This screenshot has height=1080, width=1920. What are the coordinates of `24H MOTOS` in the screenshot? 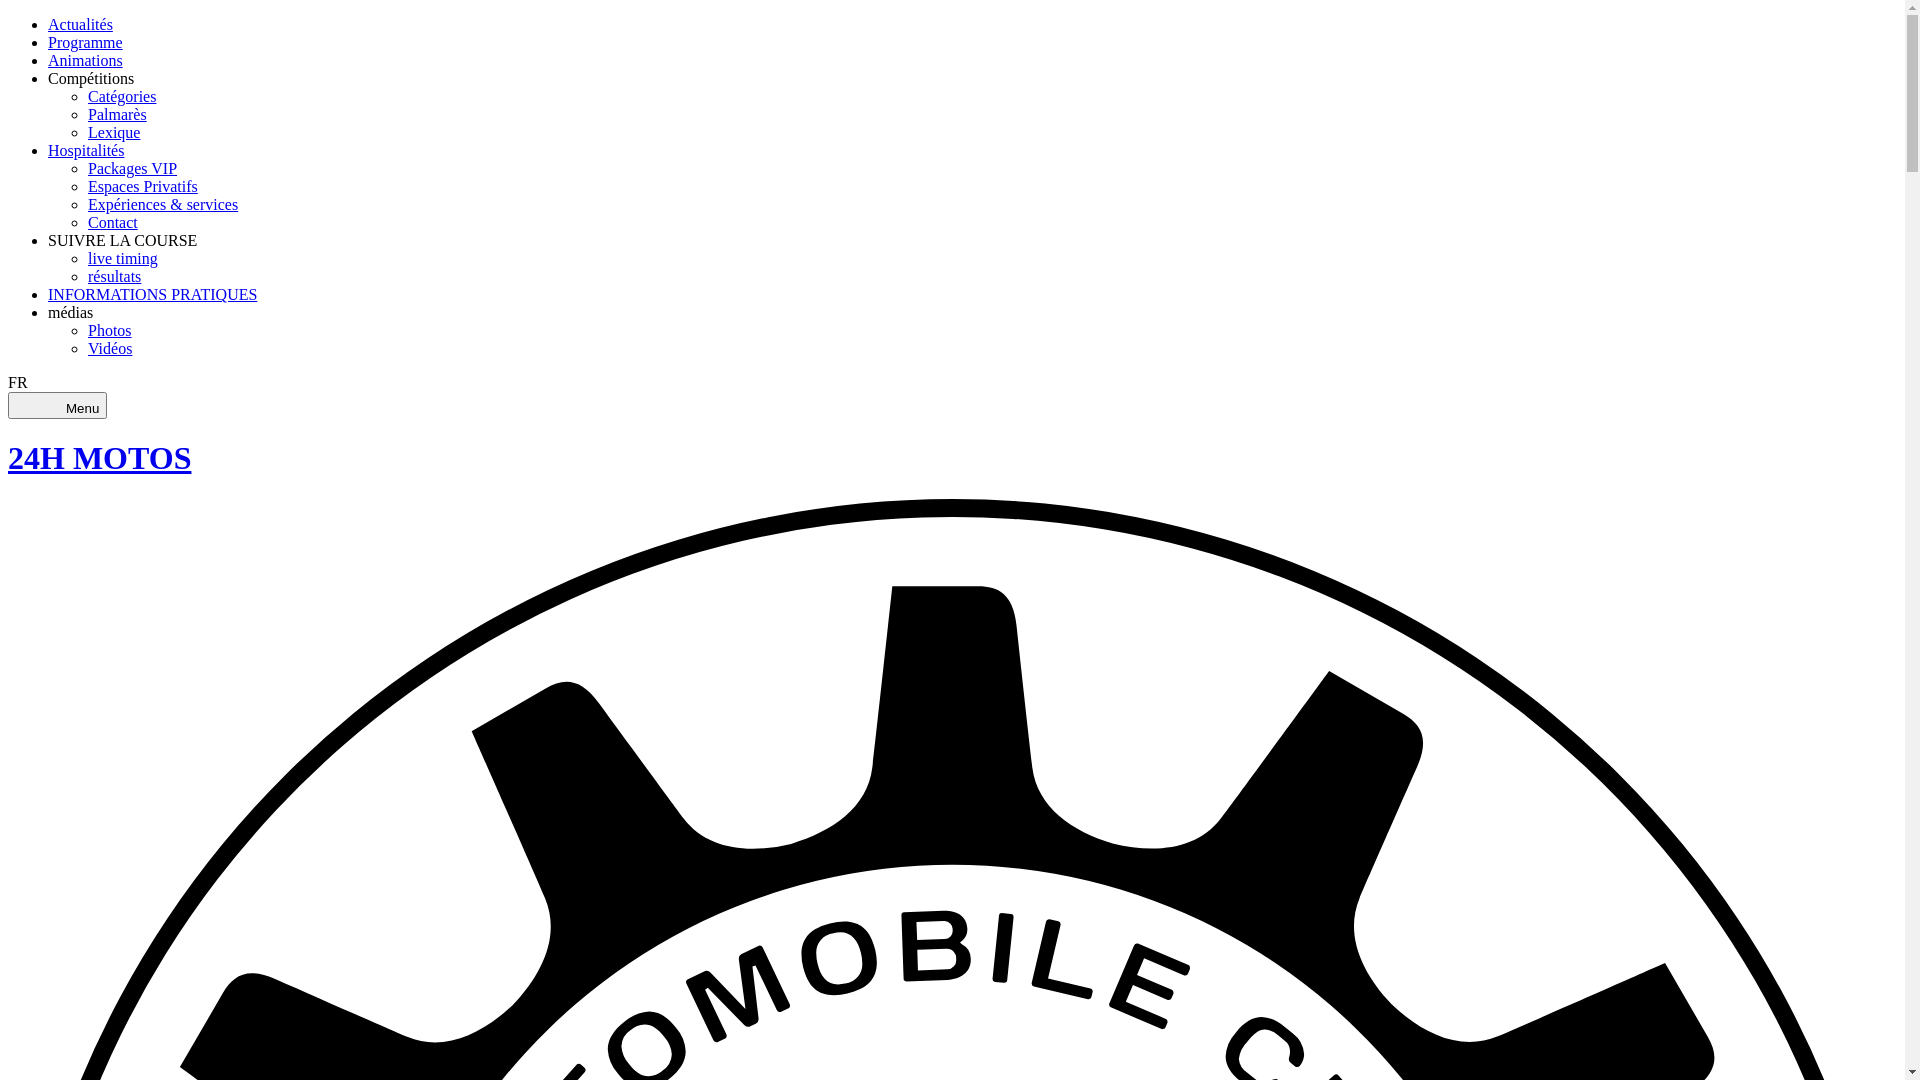 It's located at (952, 458).